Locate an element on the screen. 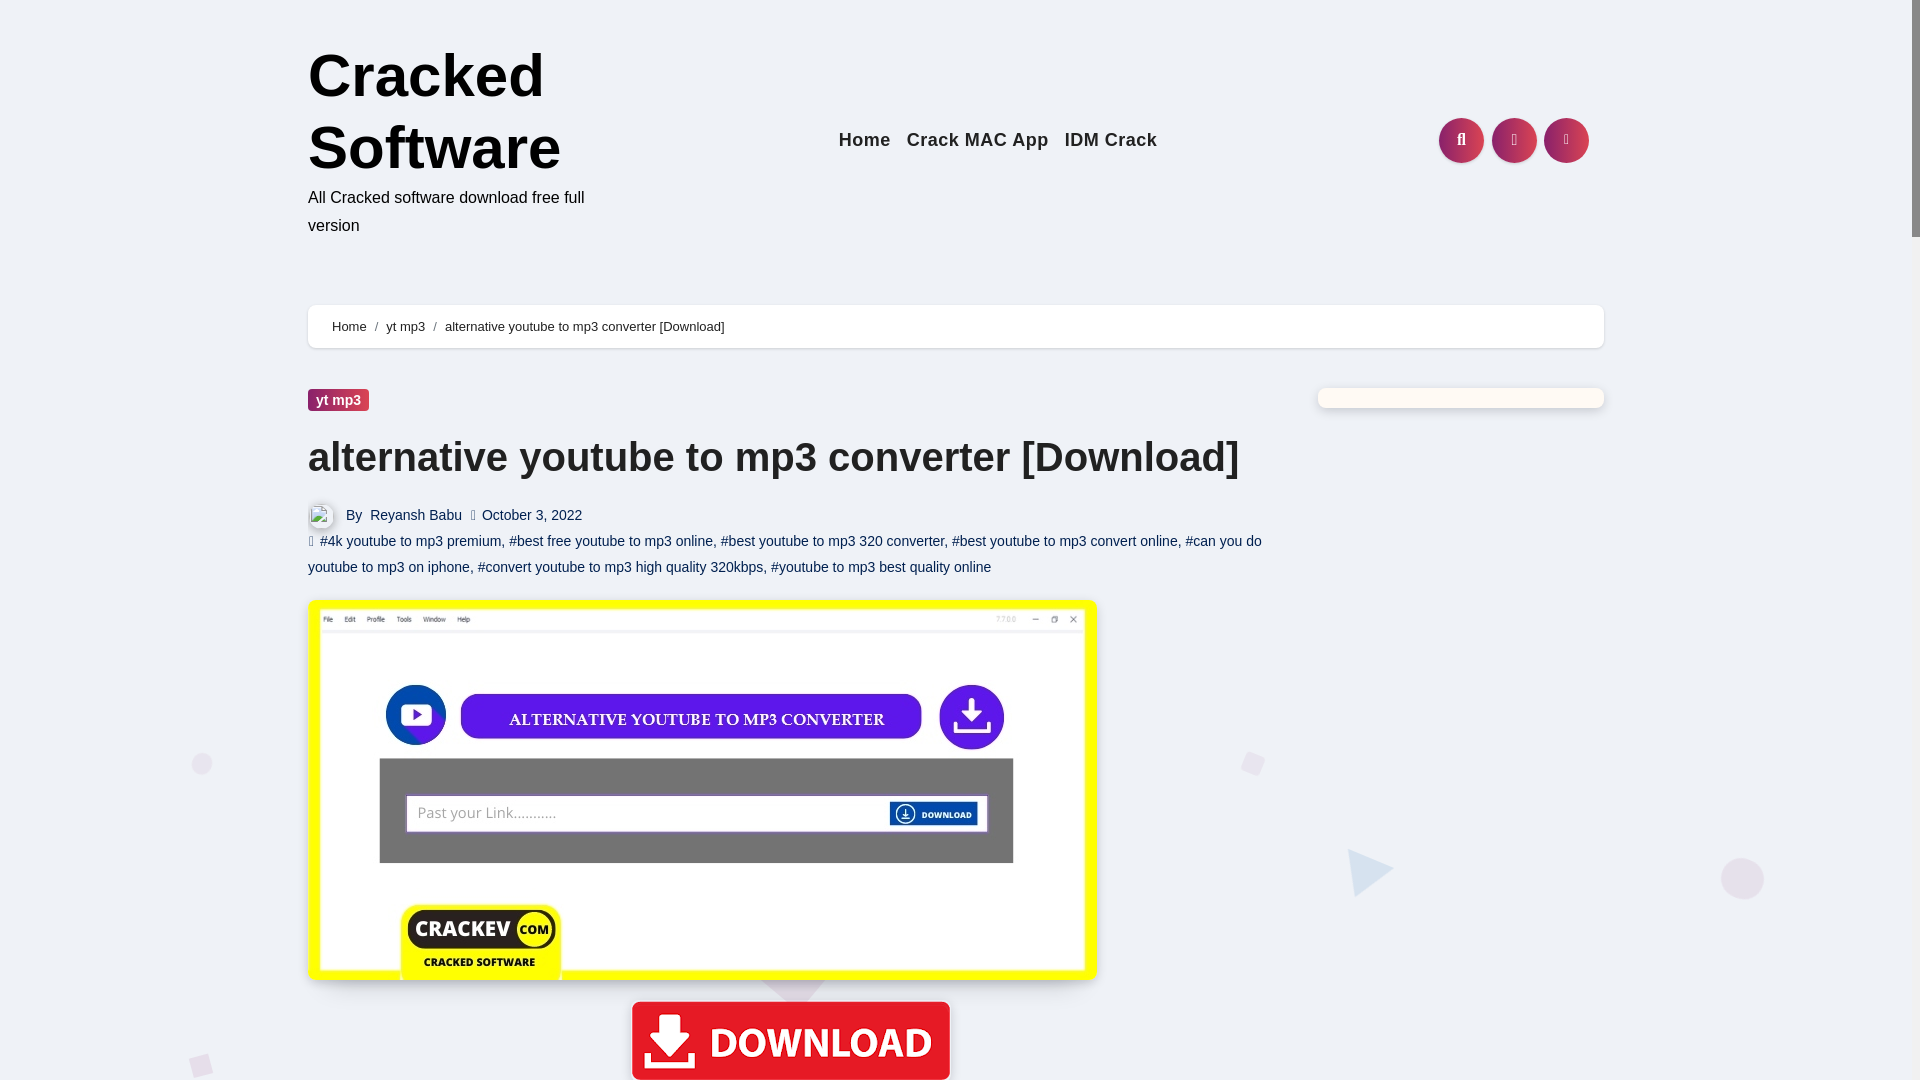  Cracked Software is located at coordinates (434, 112).